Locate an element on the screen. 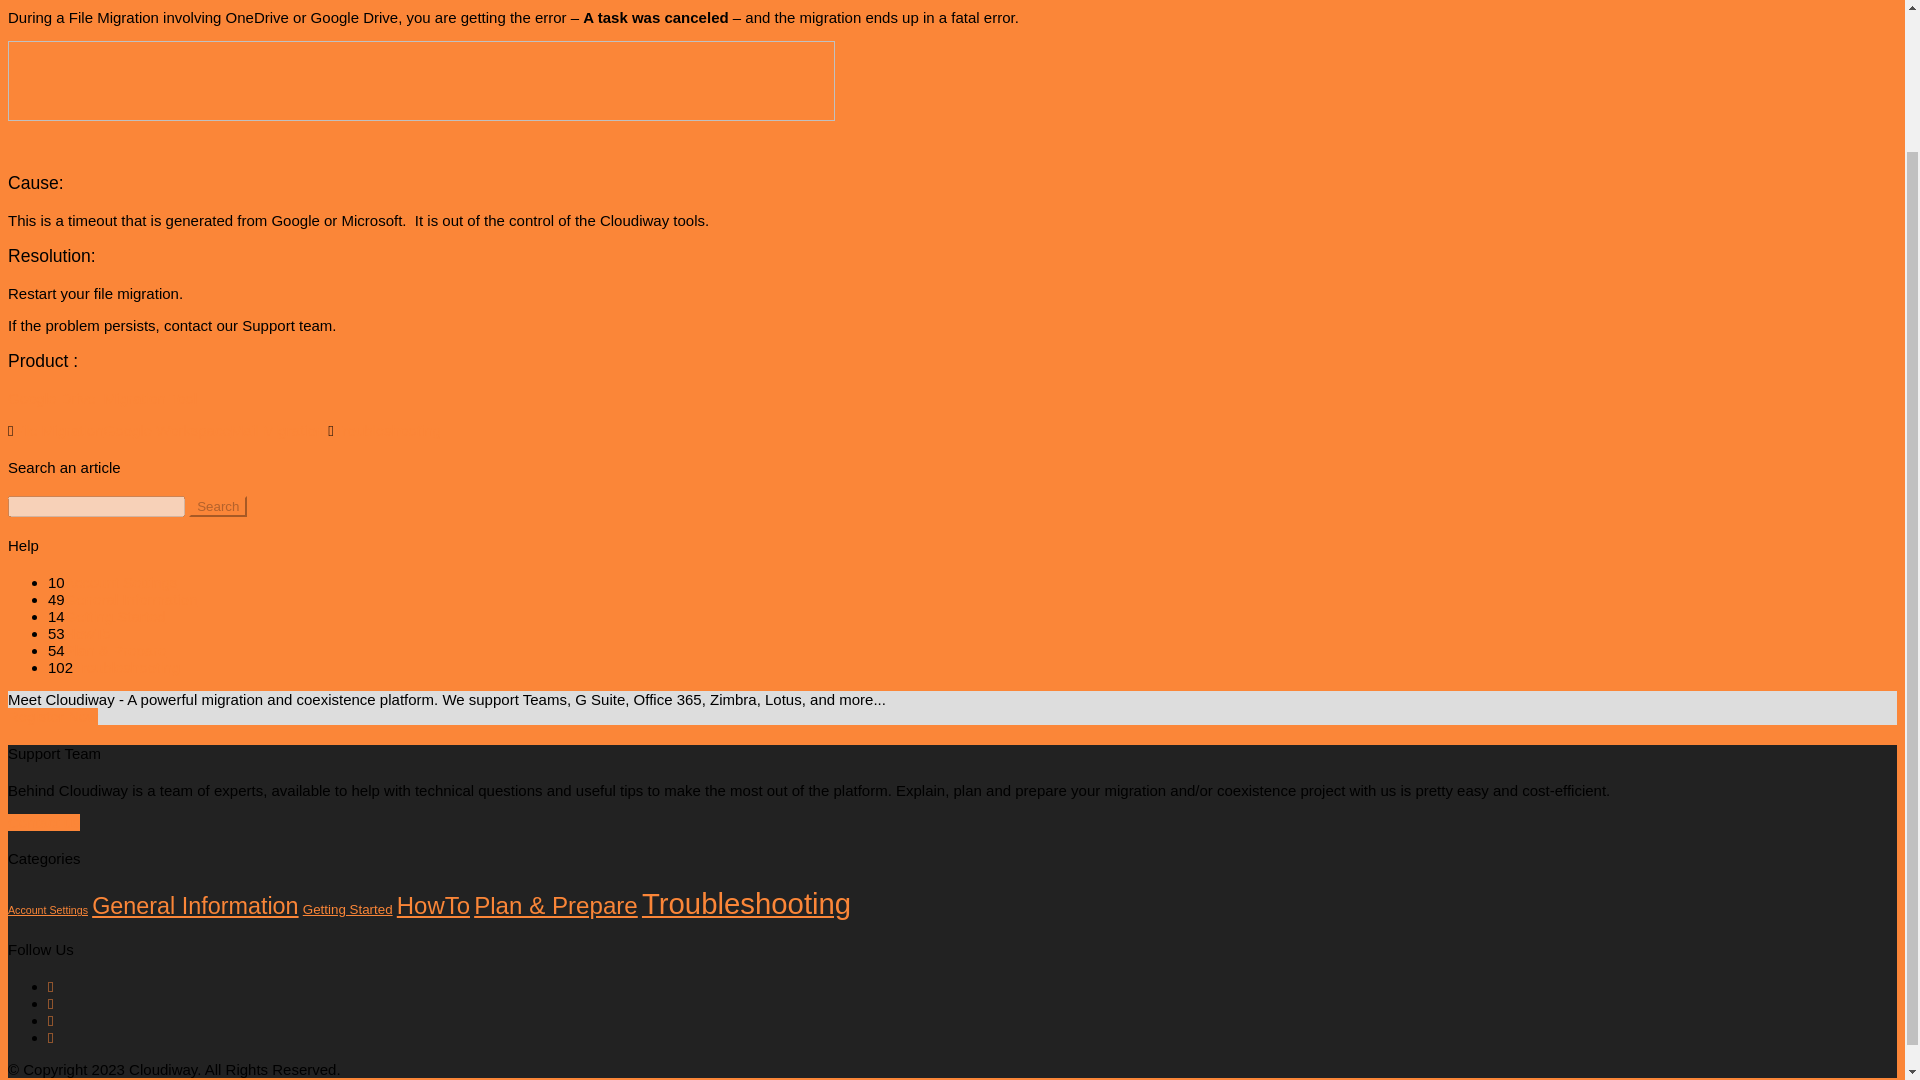 The image size is (1920, 1080). Register Now is located at coordinates (52, 716).